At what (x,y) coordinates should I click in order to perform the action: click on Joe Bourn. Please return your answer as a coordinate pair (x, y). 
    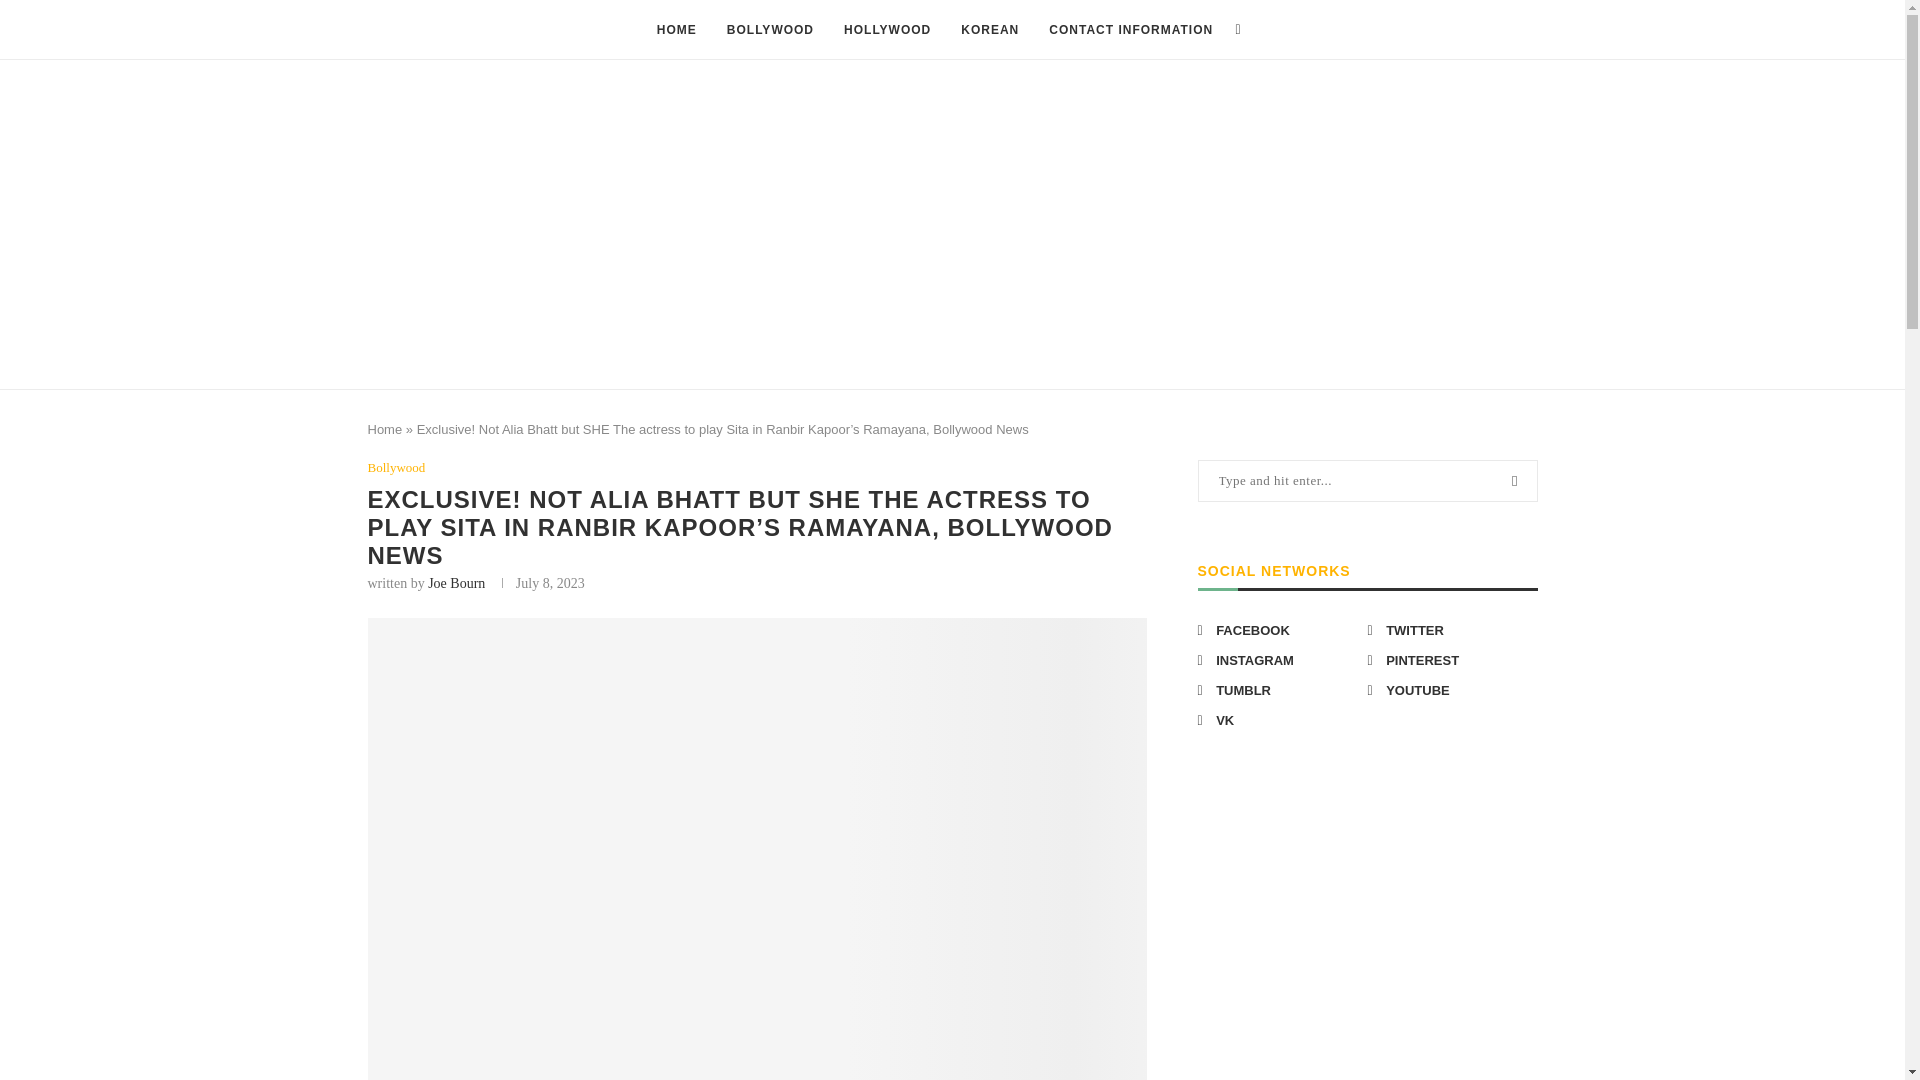
    Looking at the image, I should click on (456, 582).